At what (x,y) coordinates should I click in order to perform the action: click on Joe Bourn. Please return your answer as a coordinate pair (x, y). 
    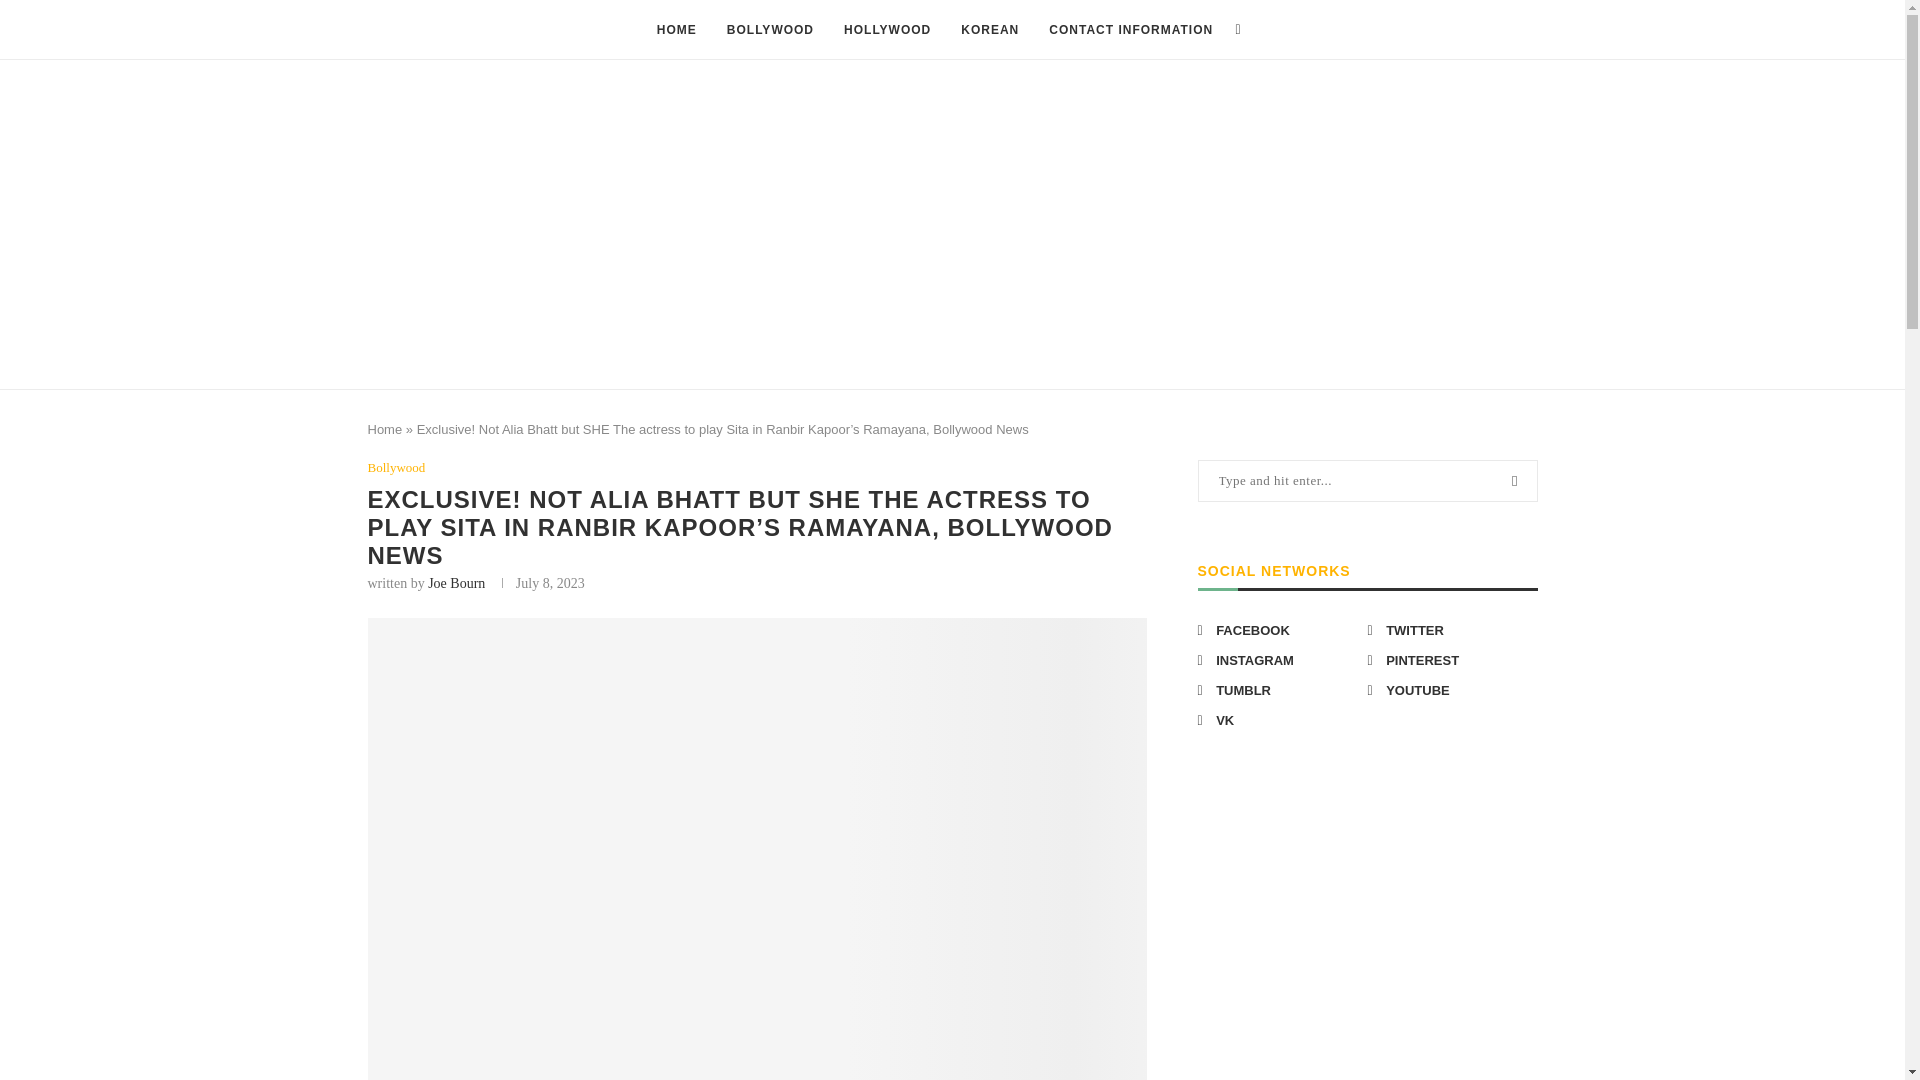
    Looking at the image, I should click on (456, 582).